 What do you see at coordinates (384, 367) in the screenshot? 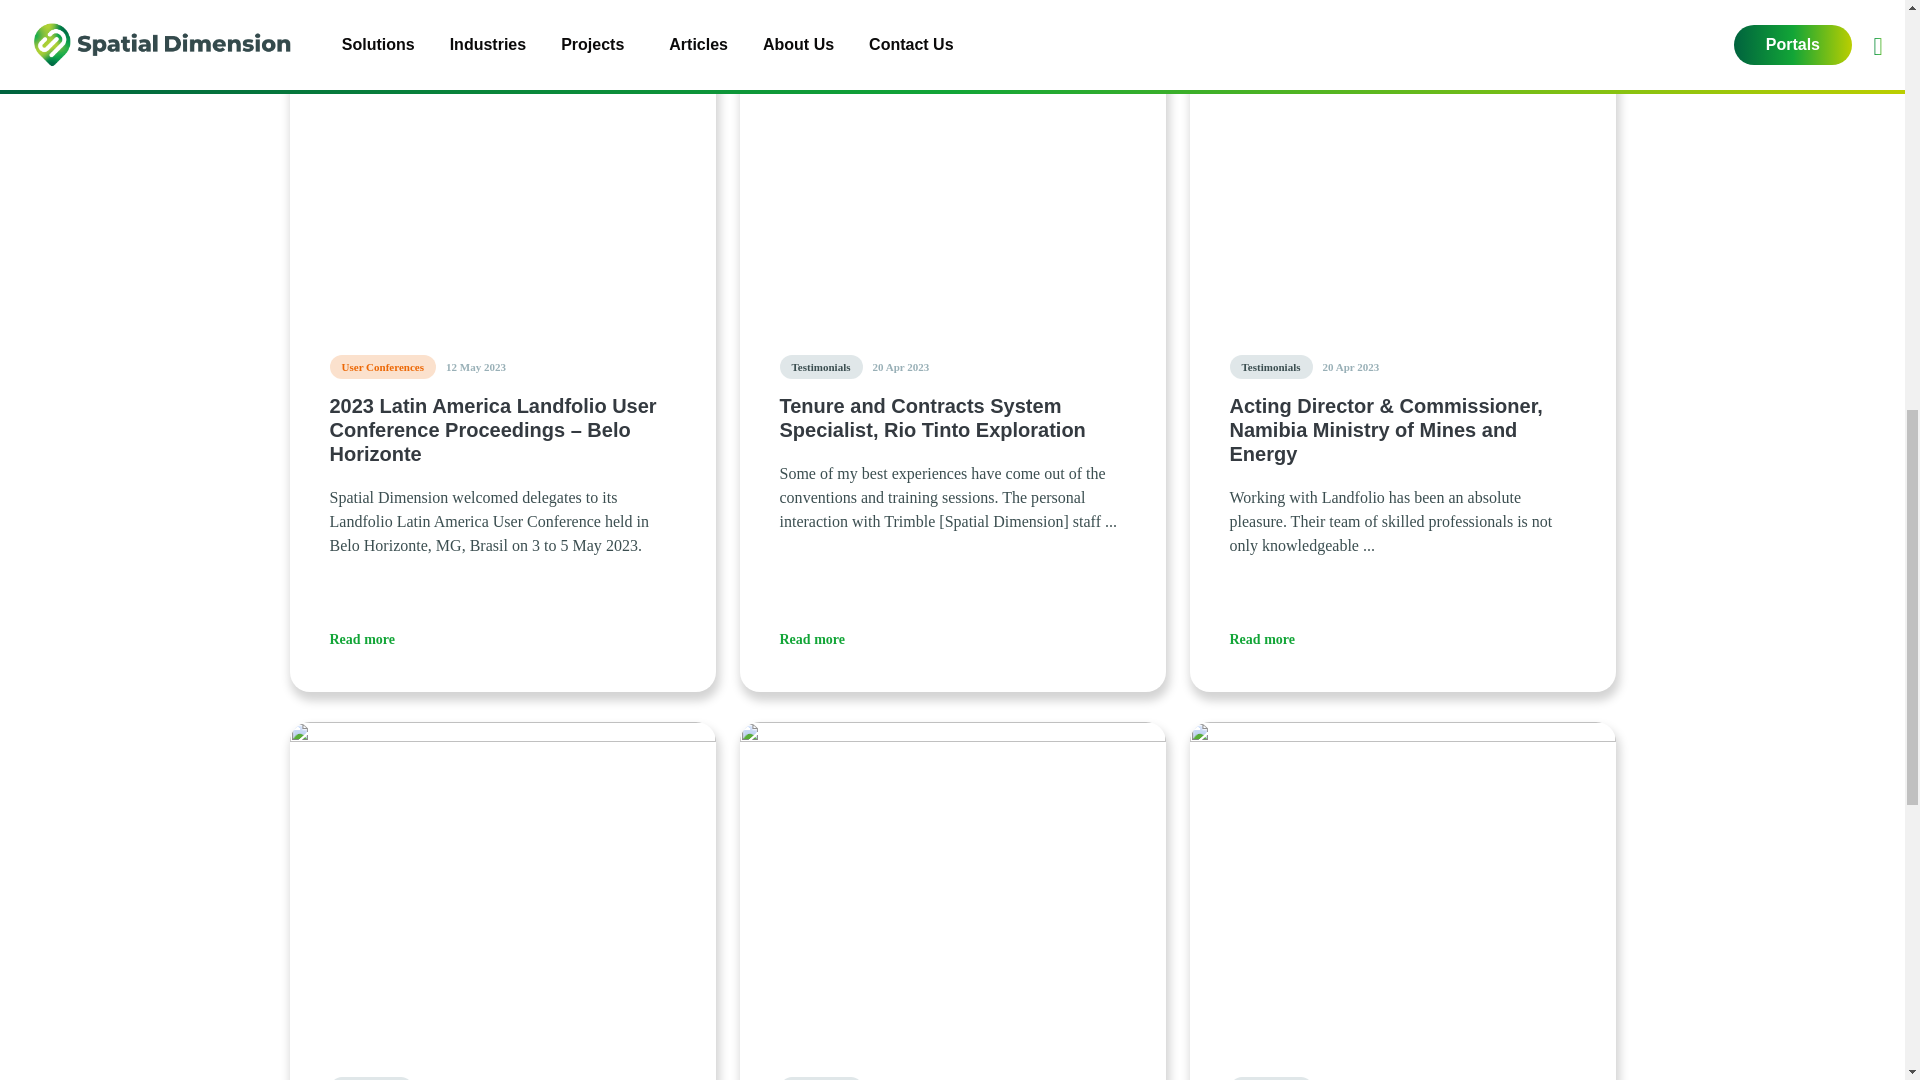
I see `User Conferences` at bounding box center [384, 367].